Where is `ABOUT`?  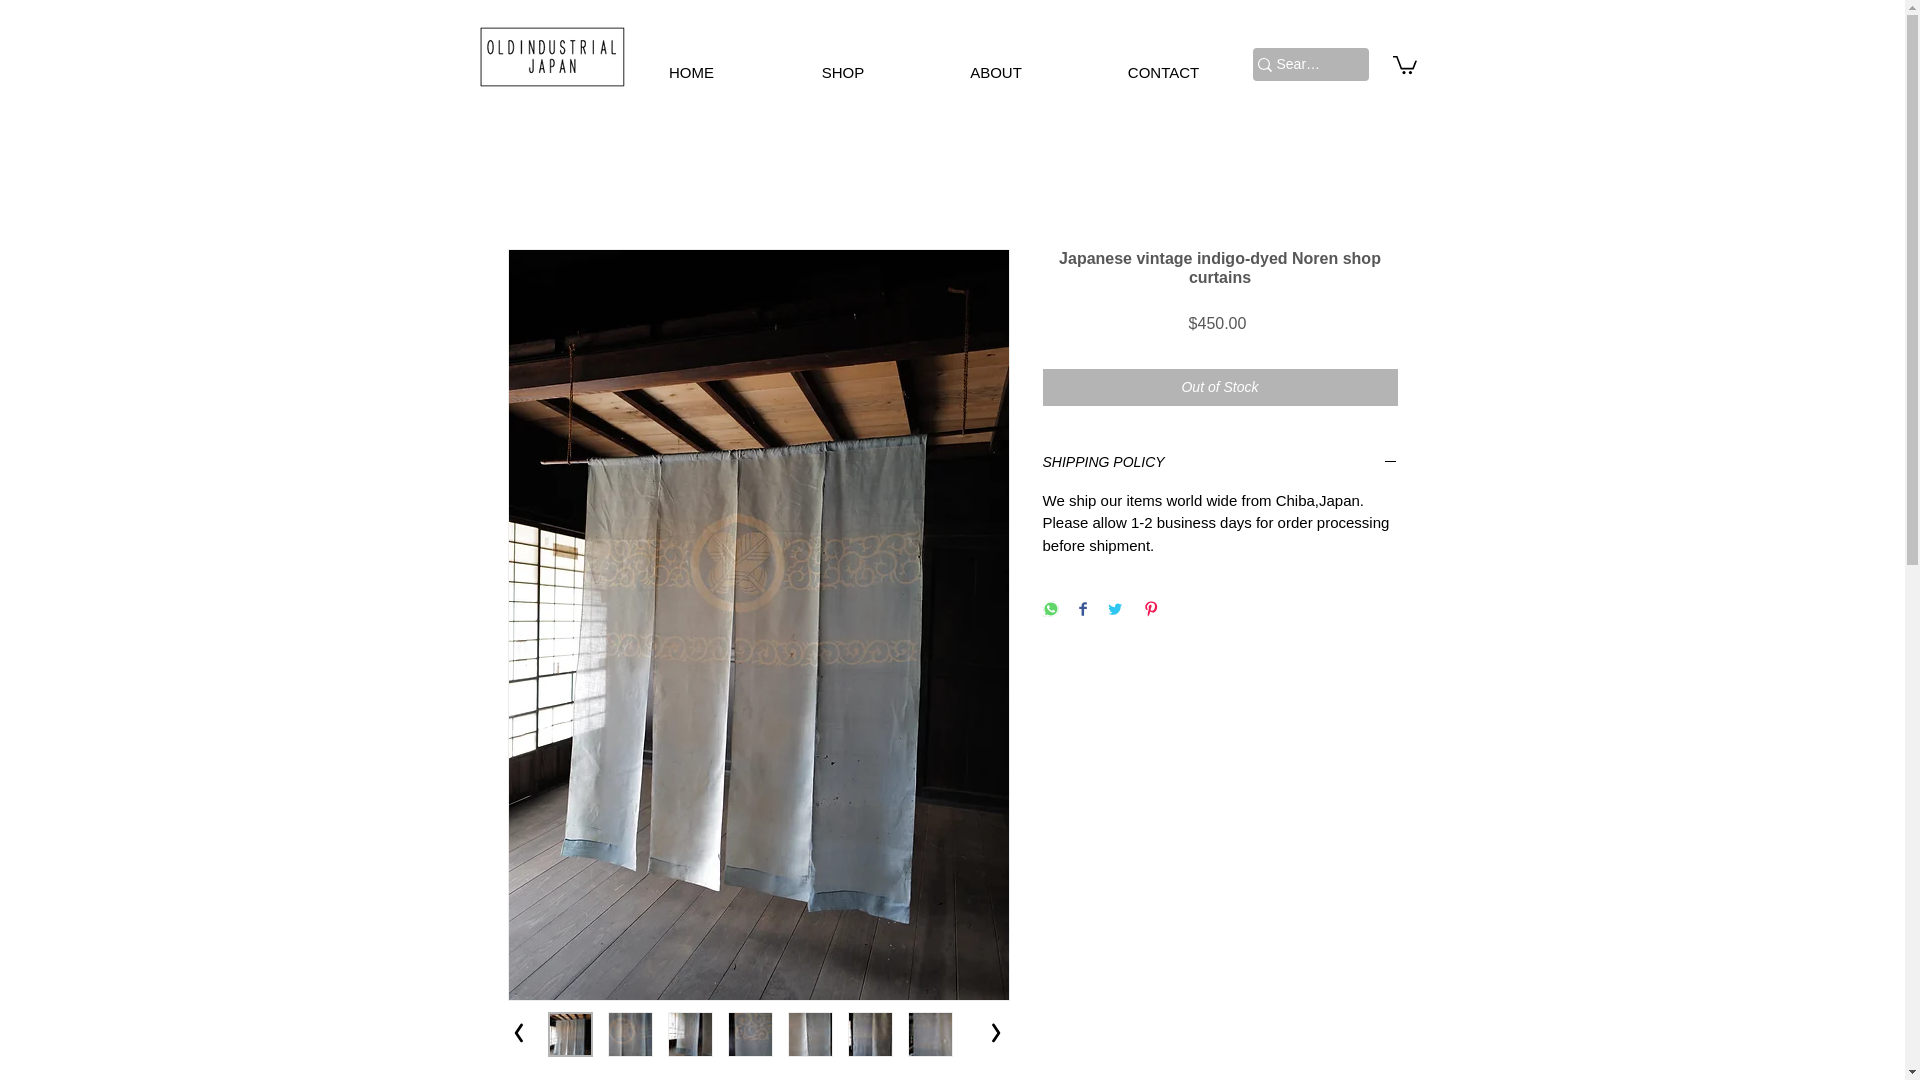
ABOUT is located at coordinates (996, 72).